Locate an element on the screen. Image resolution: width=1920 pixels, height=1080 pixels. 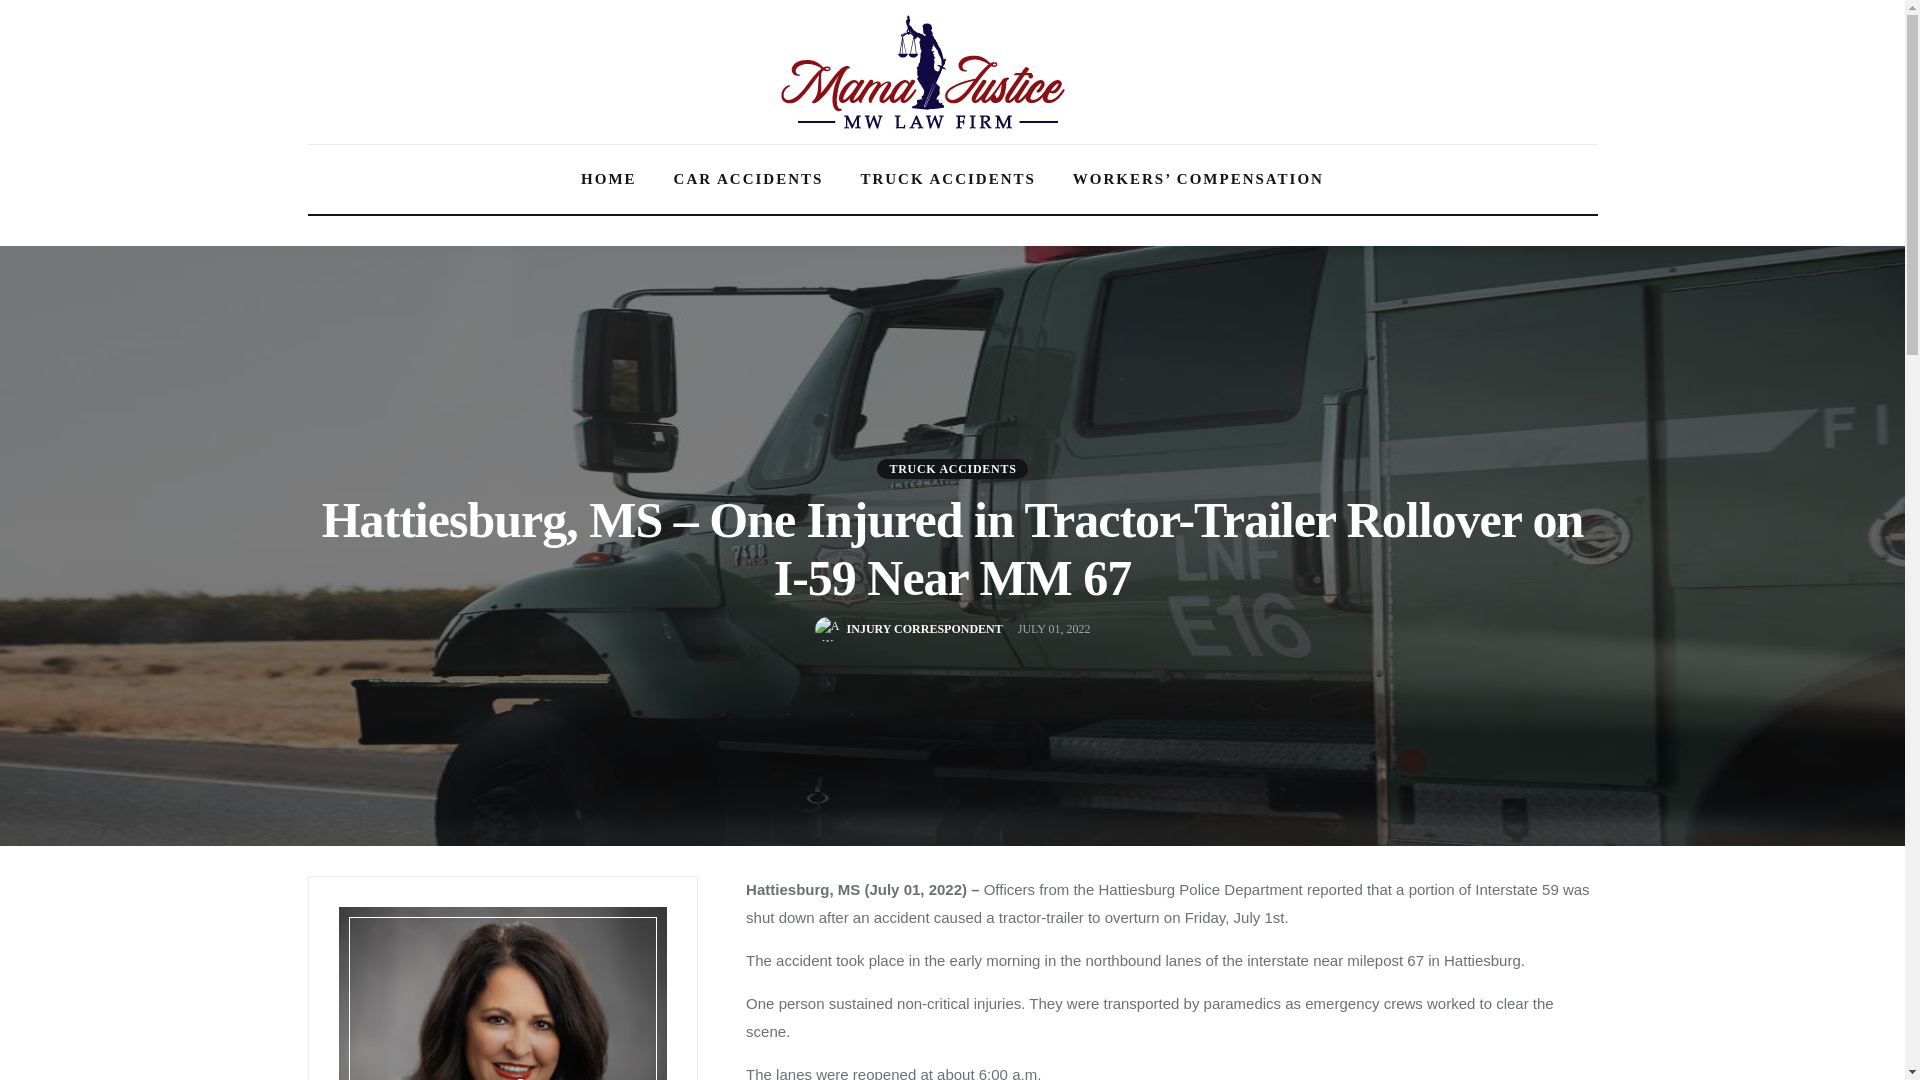
HOME is located at coordinates (609, 180).